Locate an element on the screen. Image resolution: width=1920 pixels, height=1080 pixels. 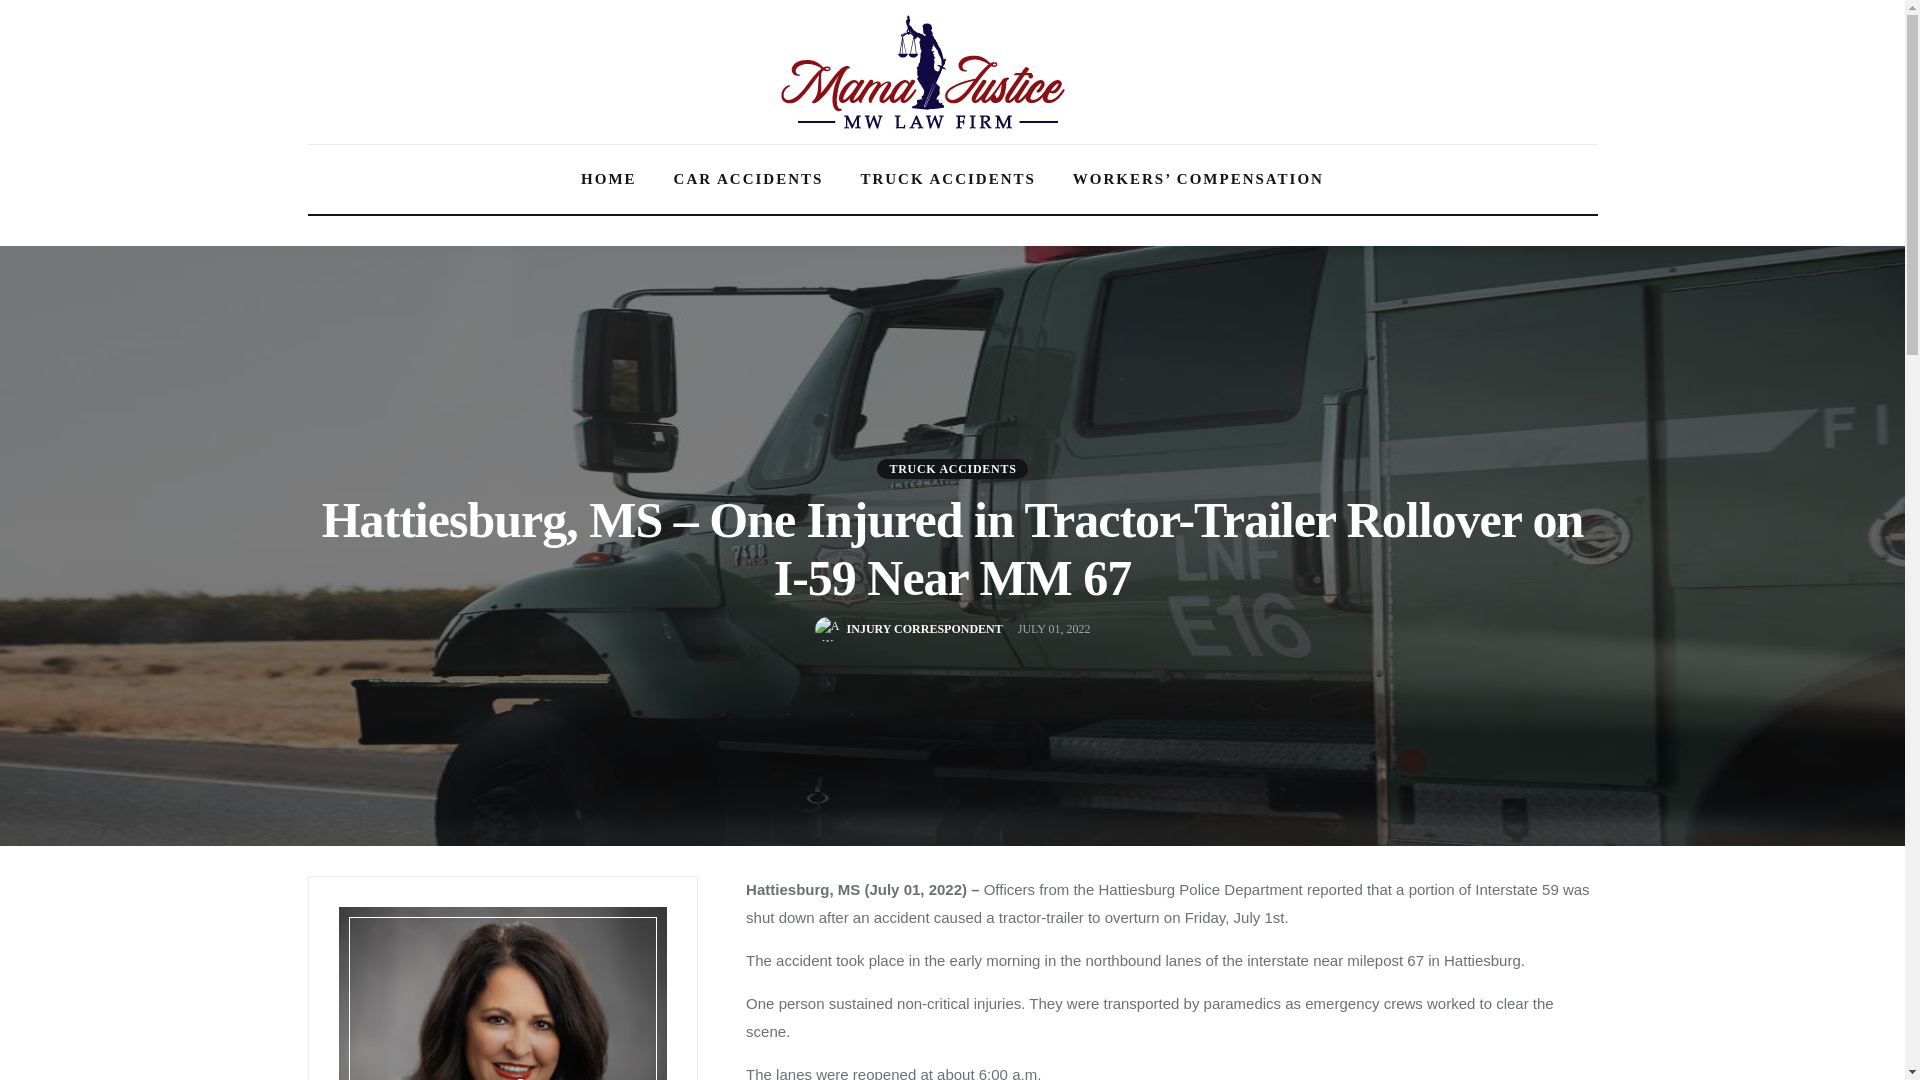
HOME is located at coordinates (609, 180).